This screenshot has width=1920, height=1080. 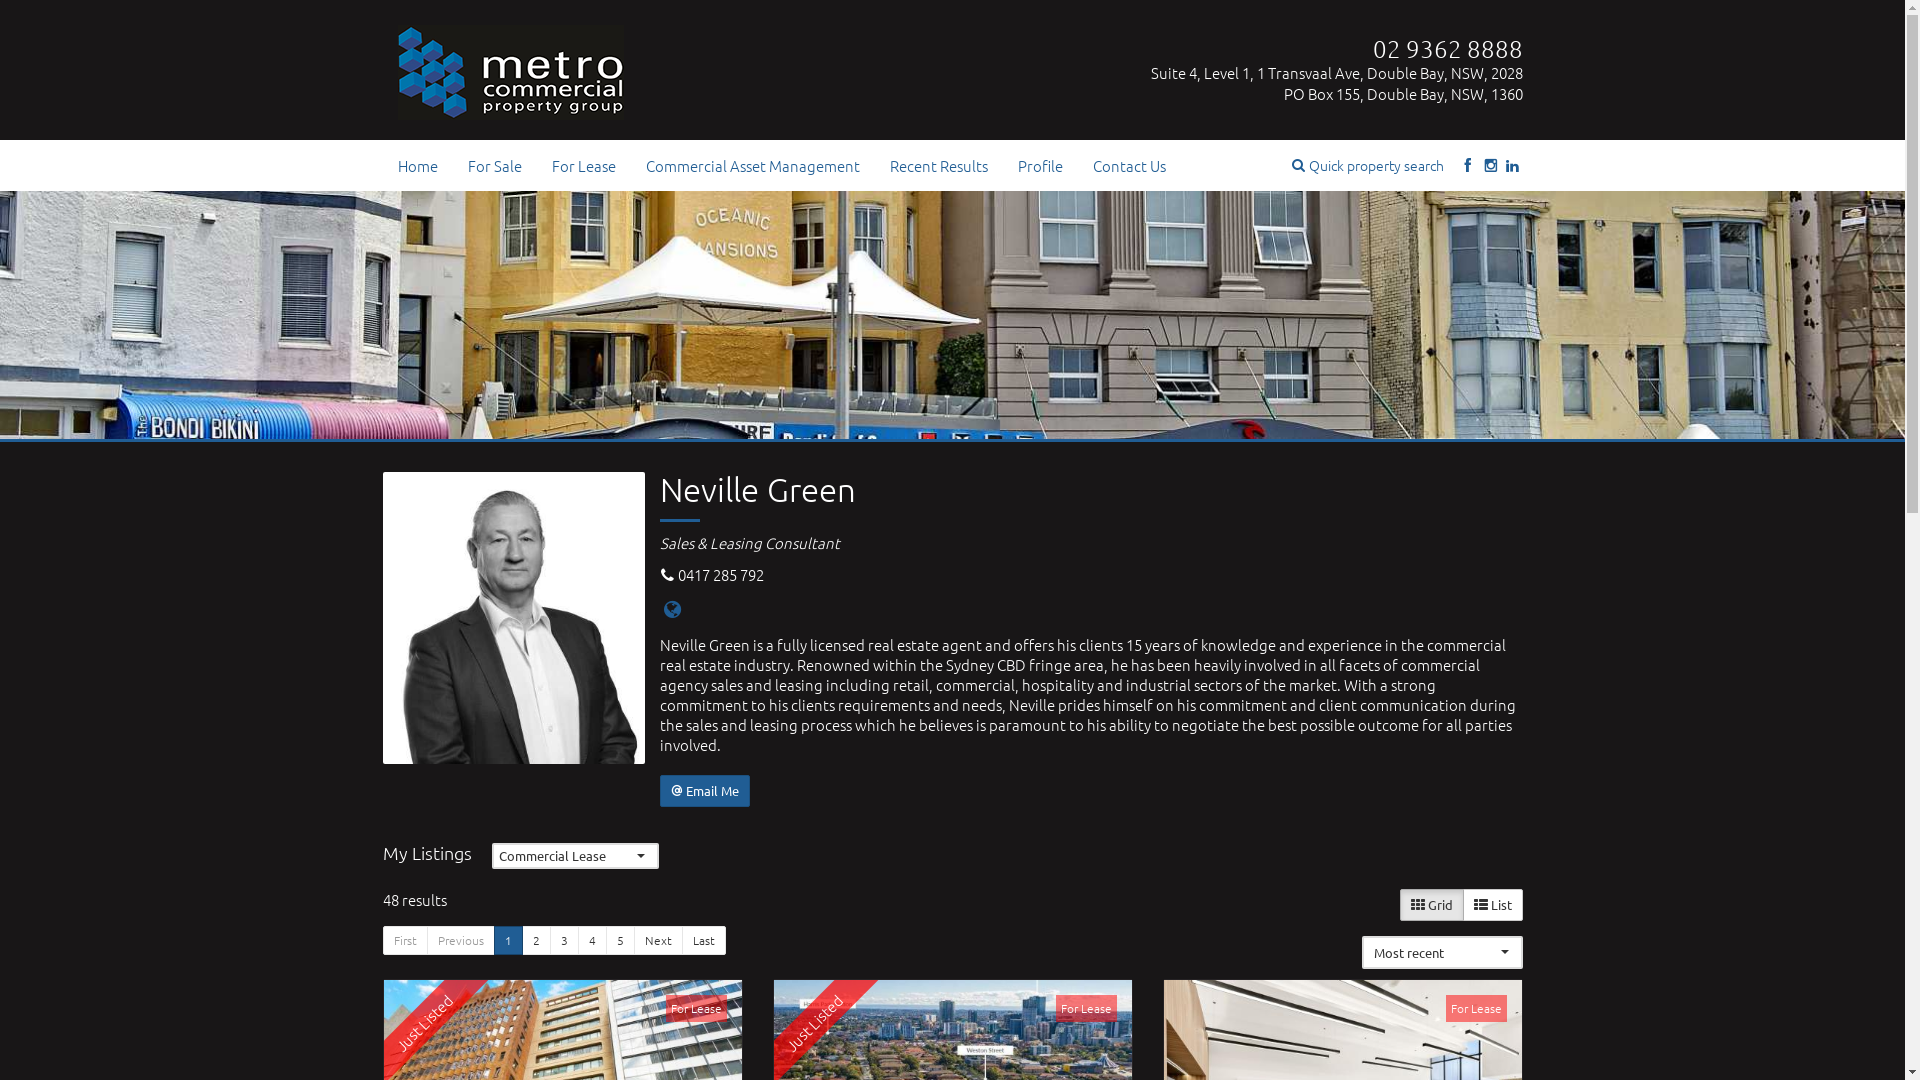 I want to click on Next, so click(x=658, y=940).